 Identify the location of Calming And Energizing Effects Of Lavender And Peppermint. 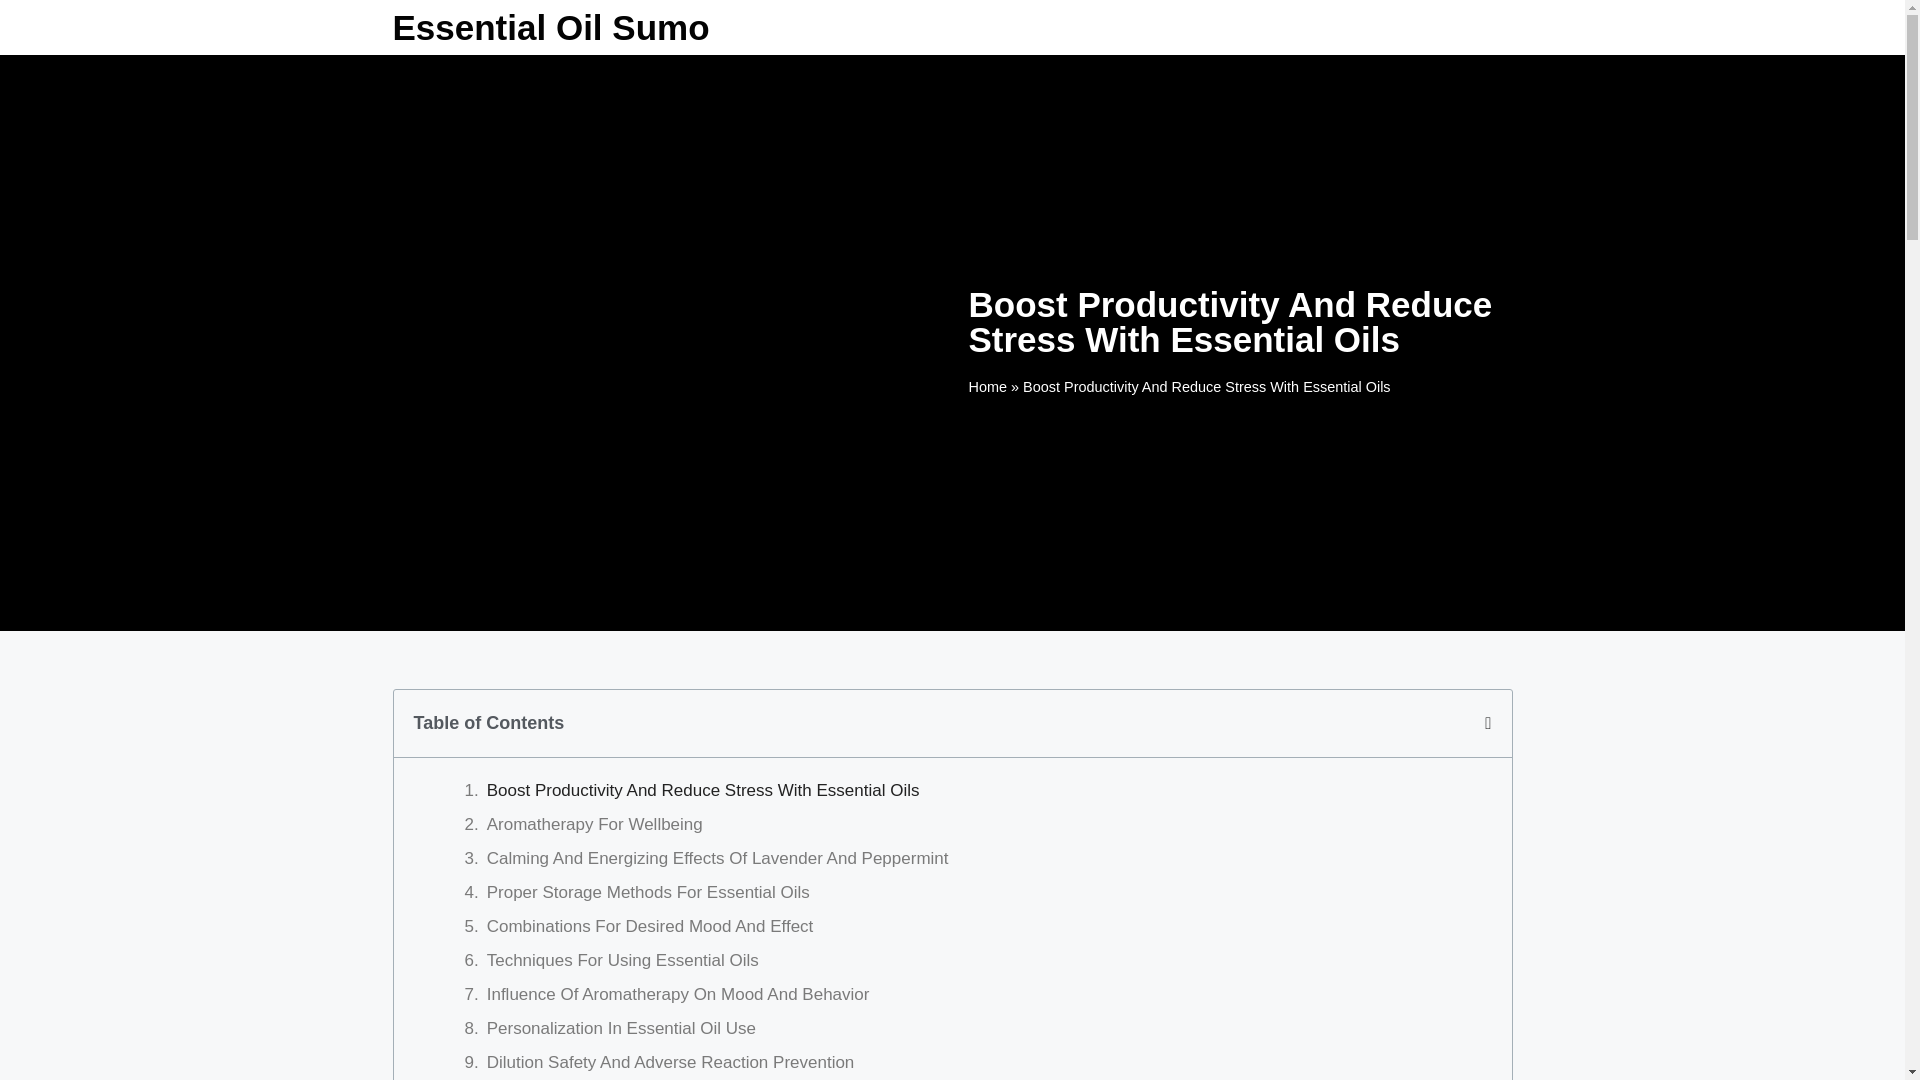
(718, 858).